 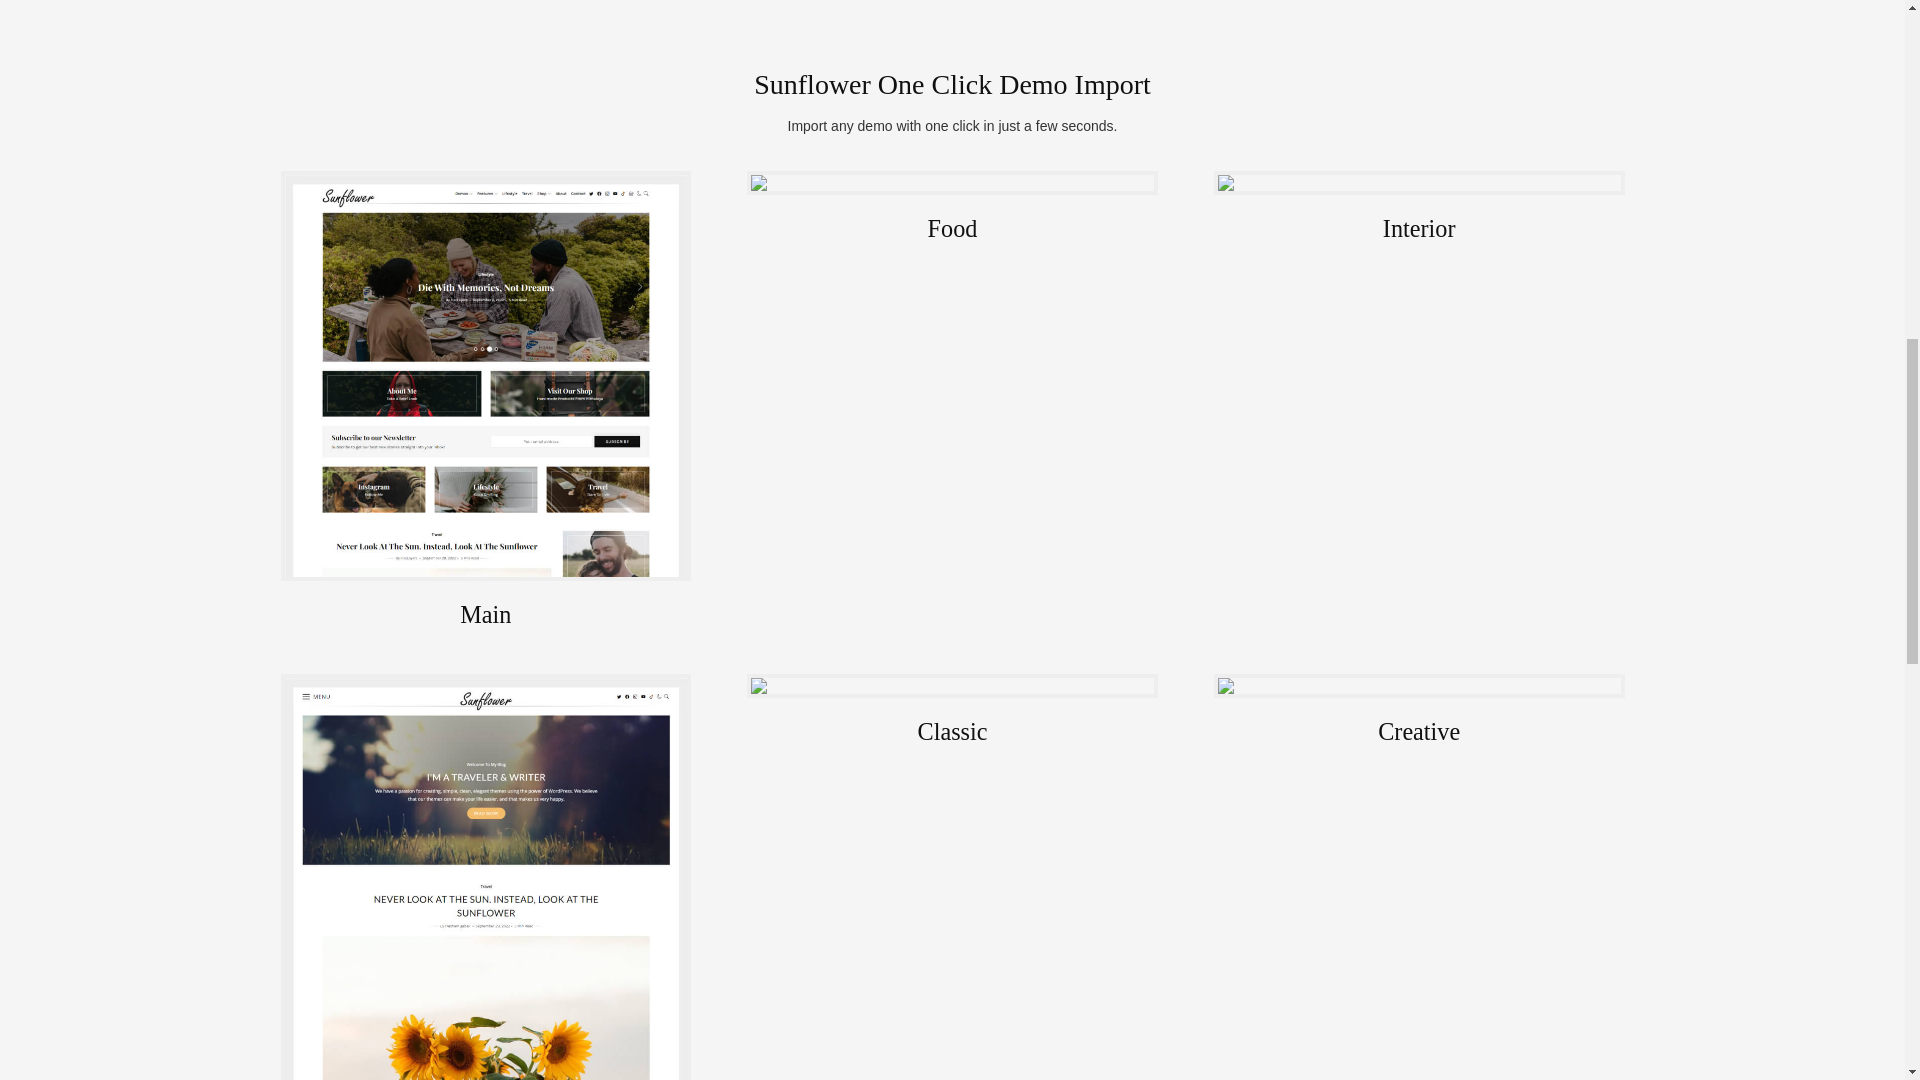 I want to click on Minimal, so click(x=486, y=876).